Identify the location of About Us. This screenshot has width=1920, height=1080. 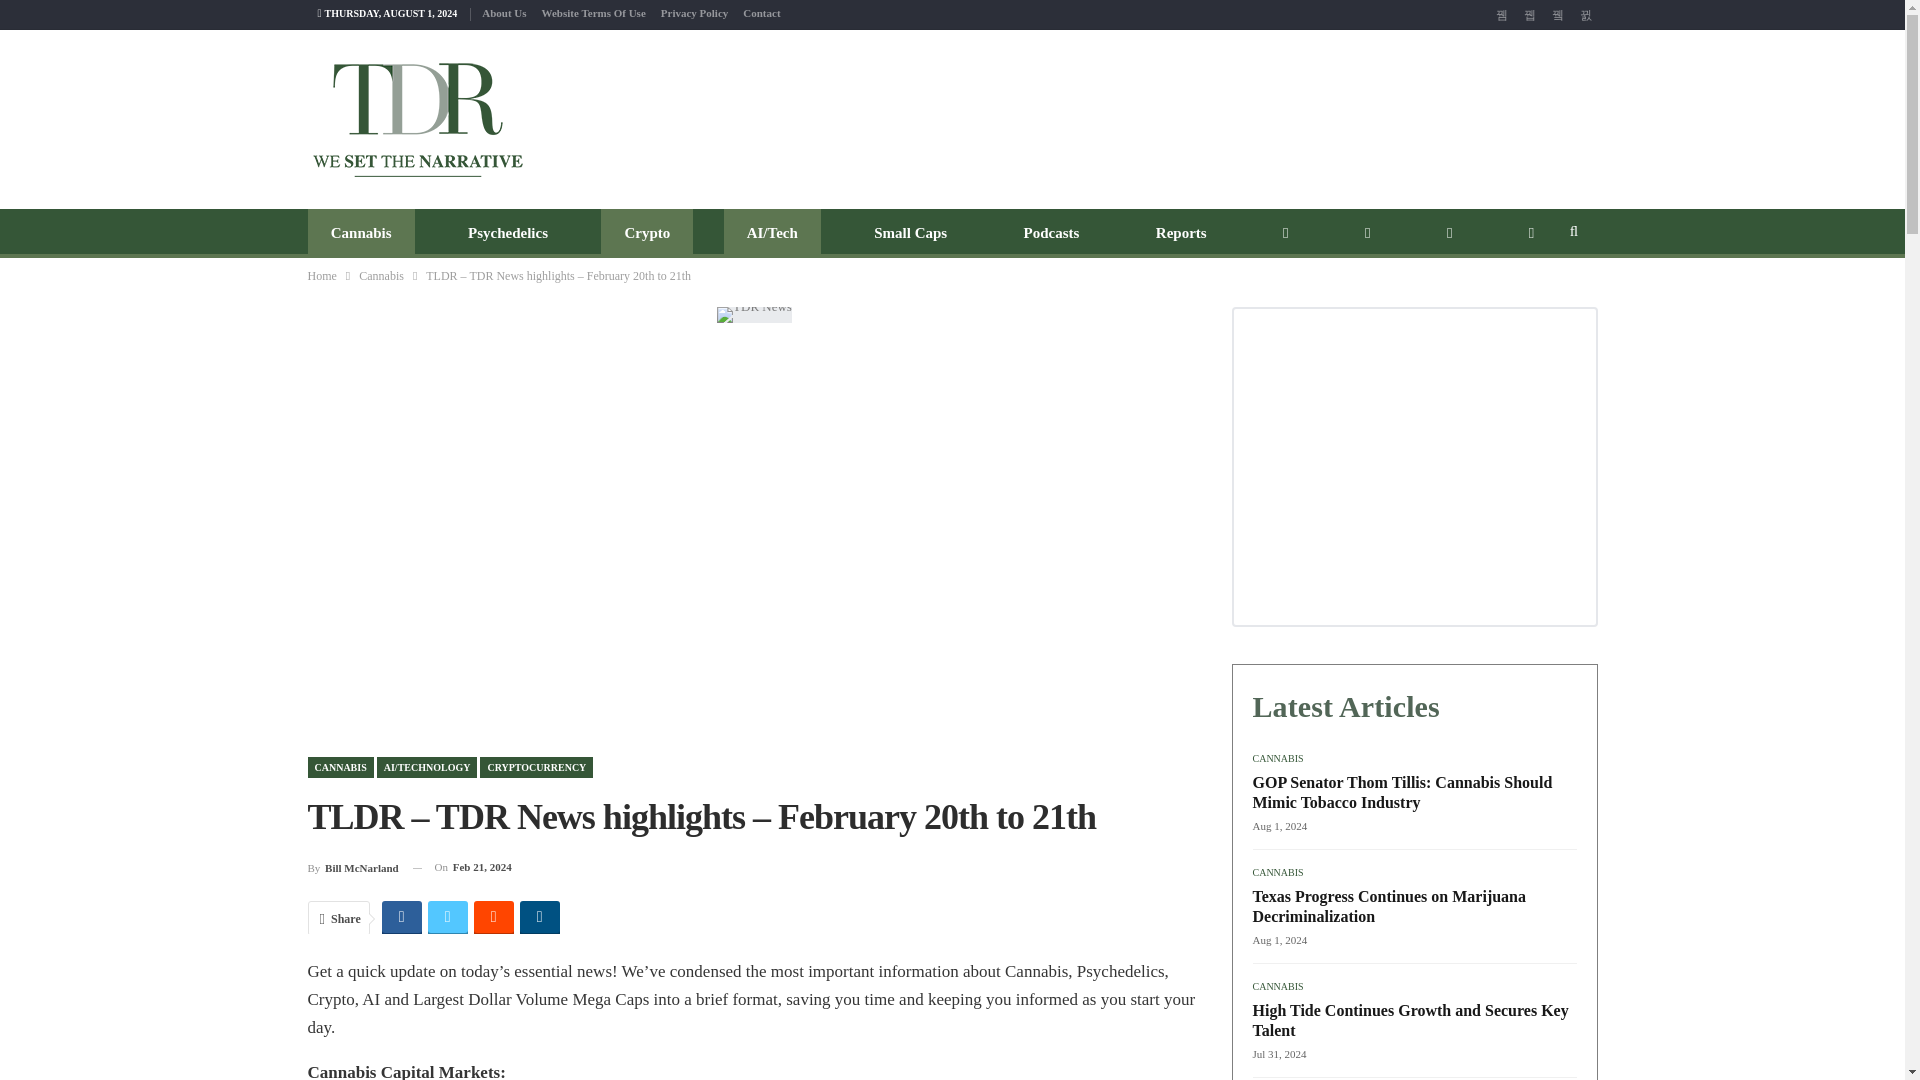
(504, 12).